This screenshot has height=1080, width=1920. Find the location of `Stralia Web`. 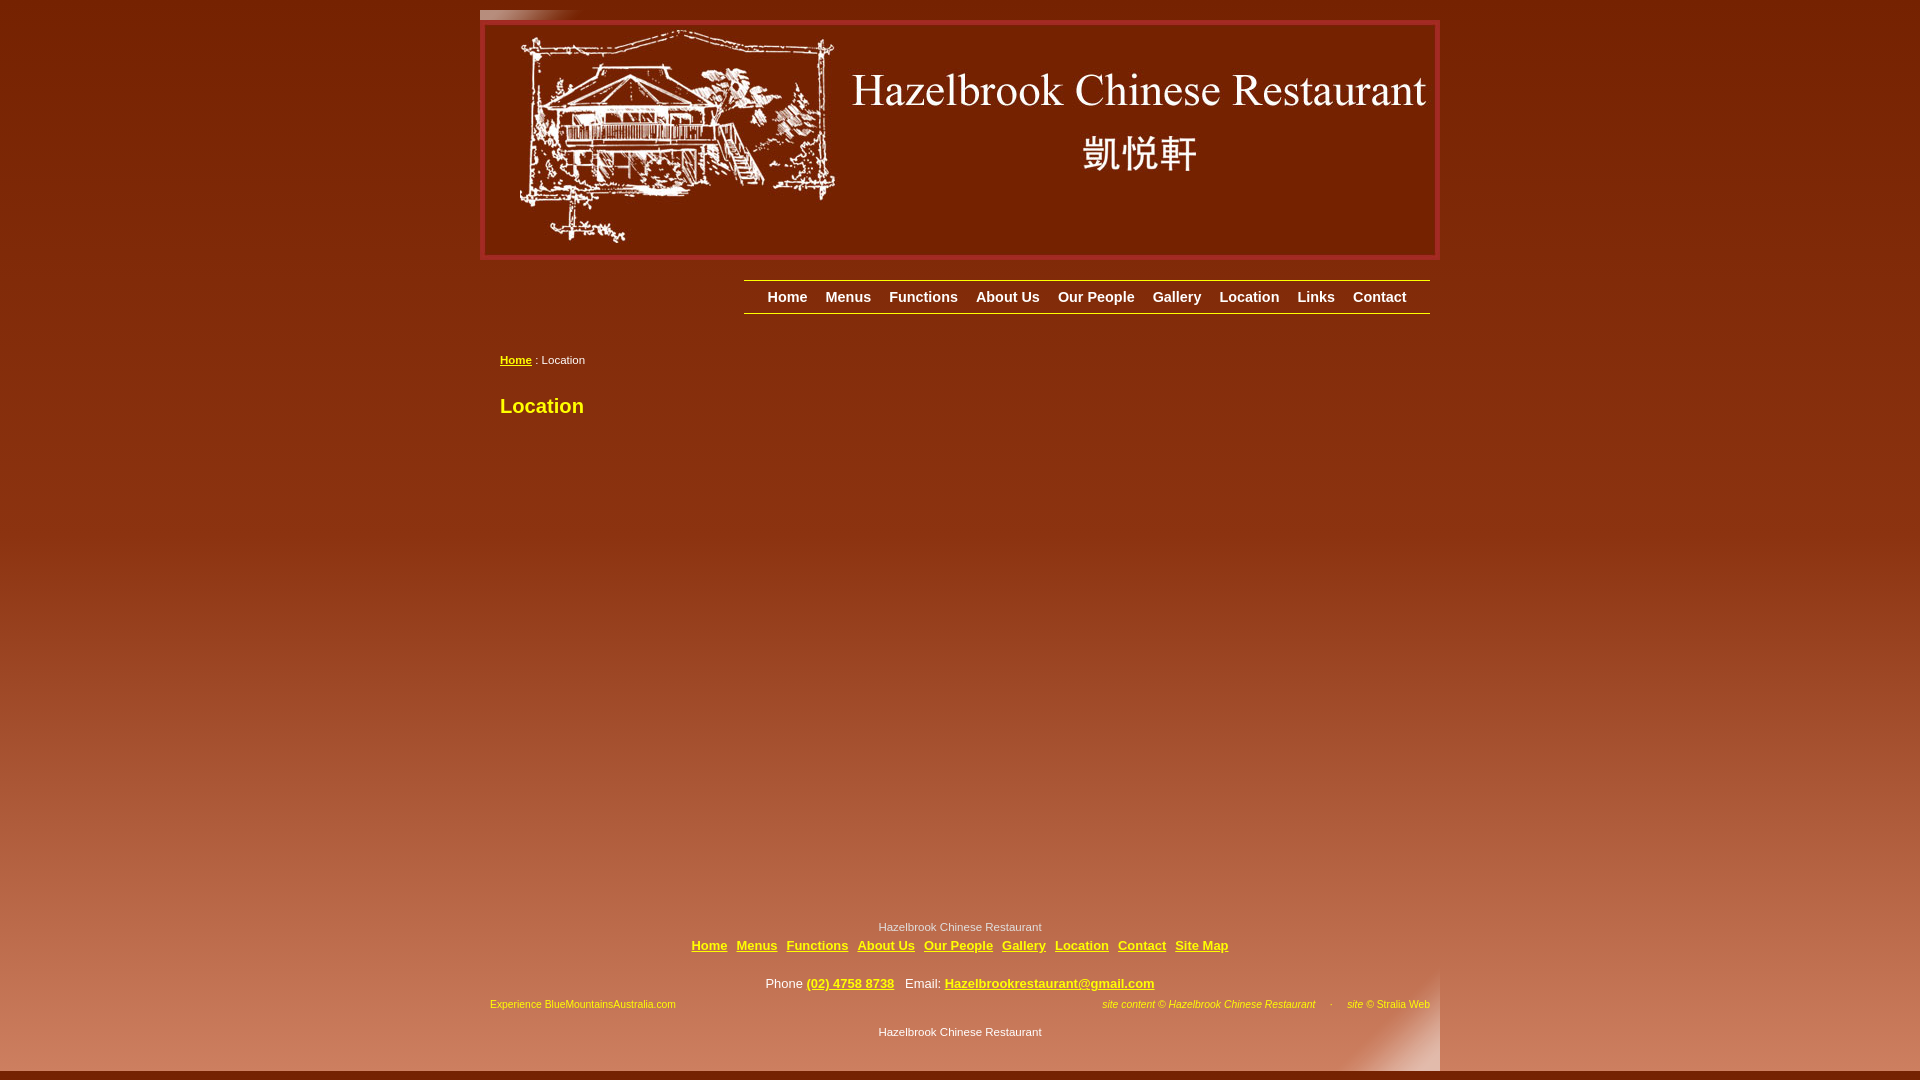

Stralia Web is located at coordinates (1404, 1004).